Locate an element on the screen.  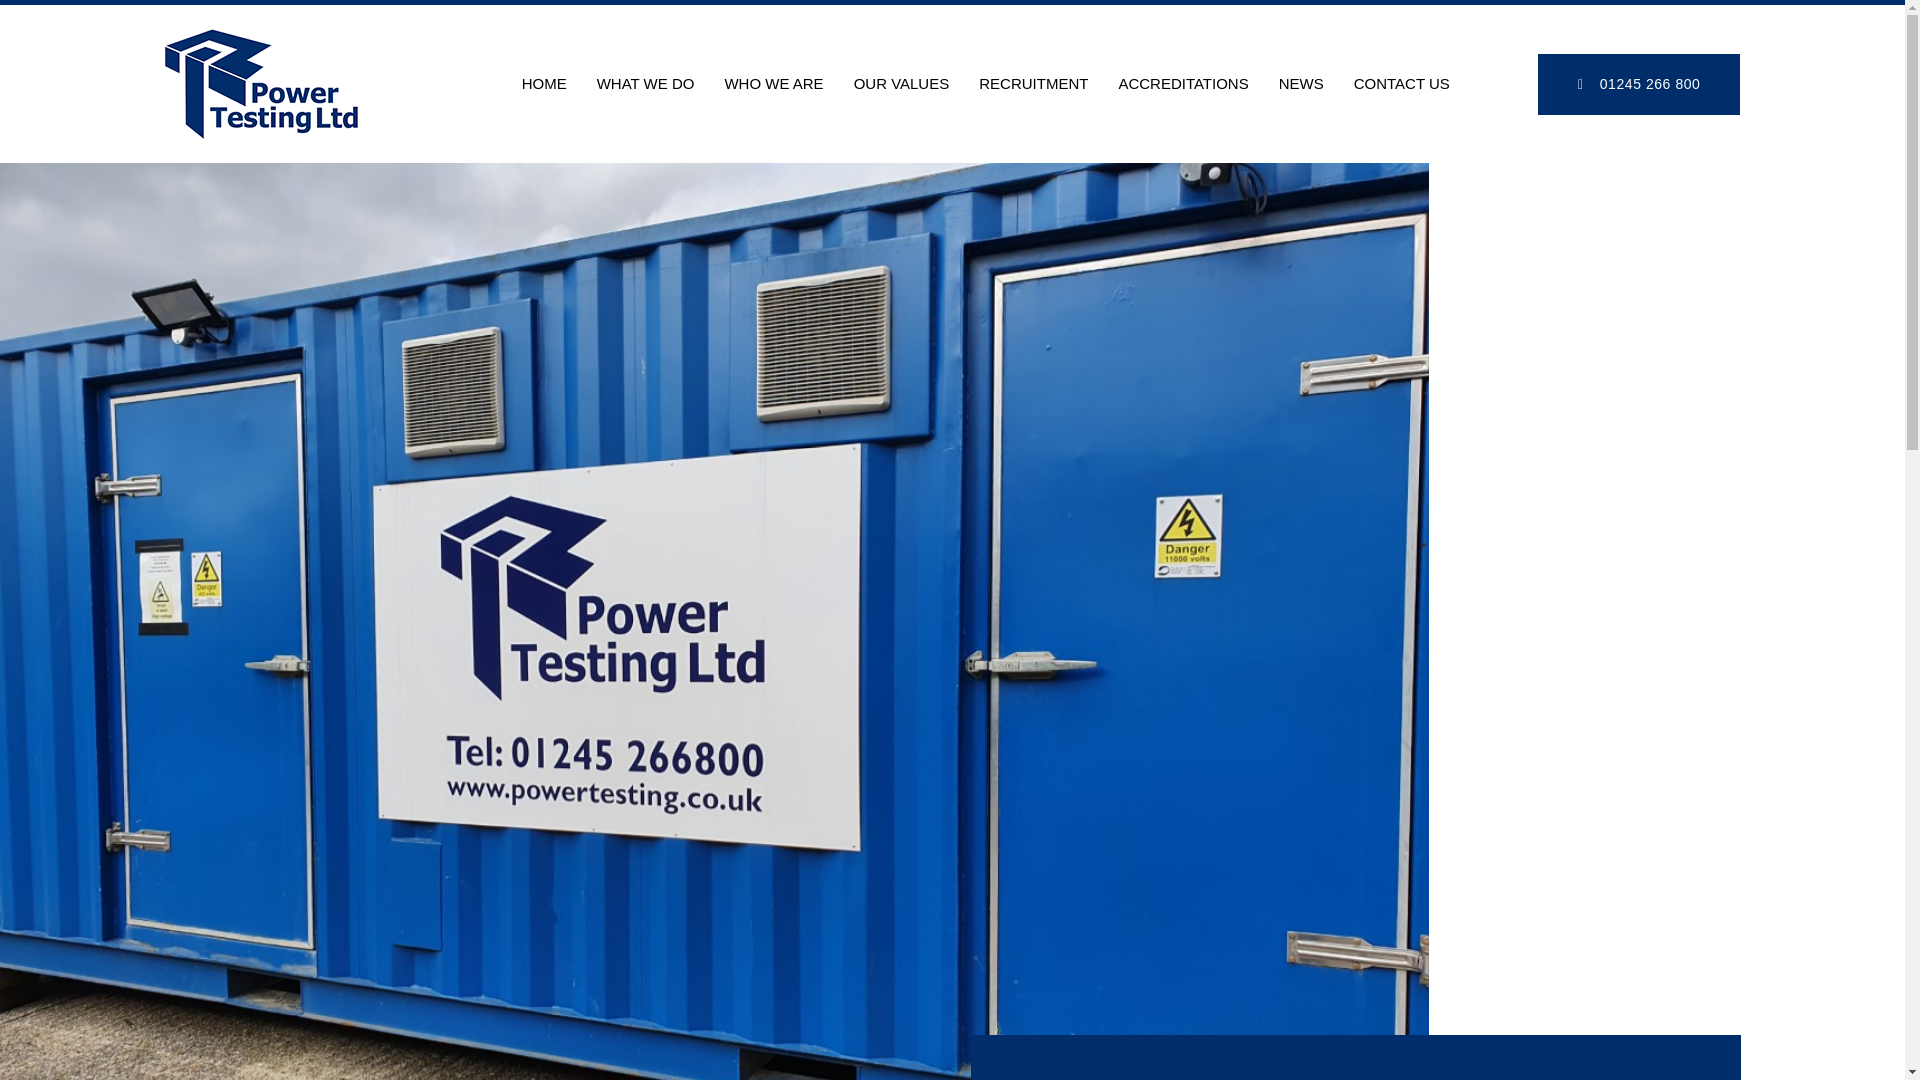
ACCREDITATIONS is located at coordinates (1182, 84).